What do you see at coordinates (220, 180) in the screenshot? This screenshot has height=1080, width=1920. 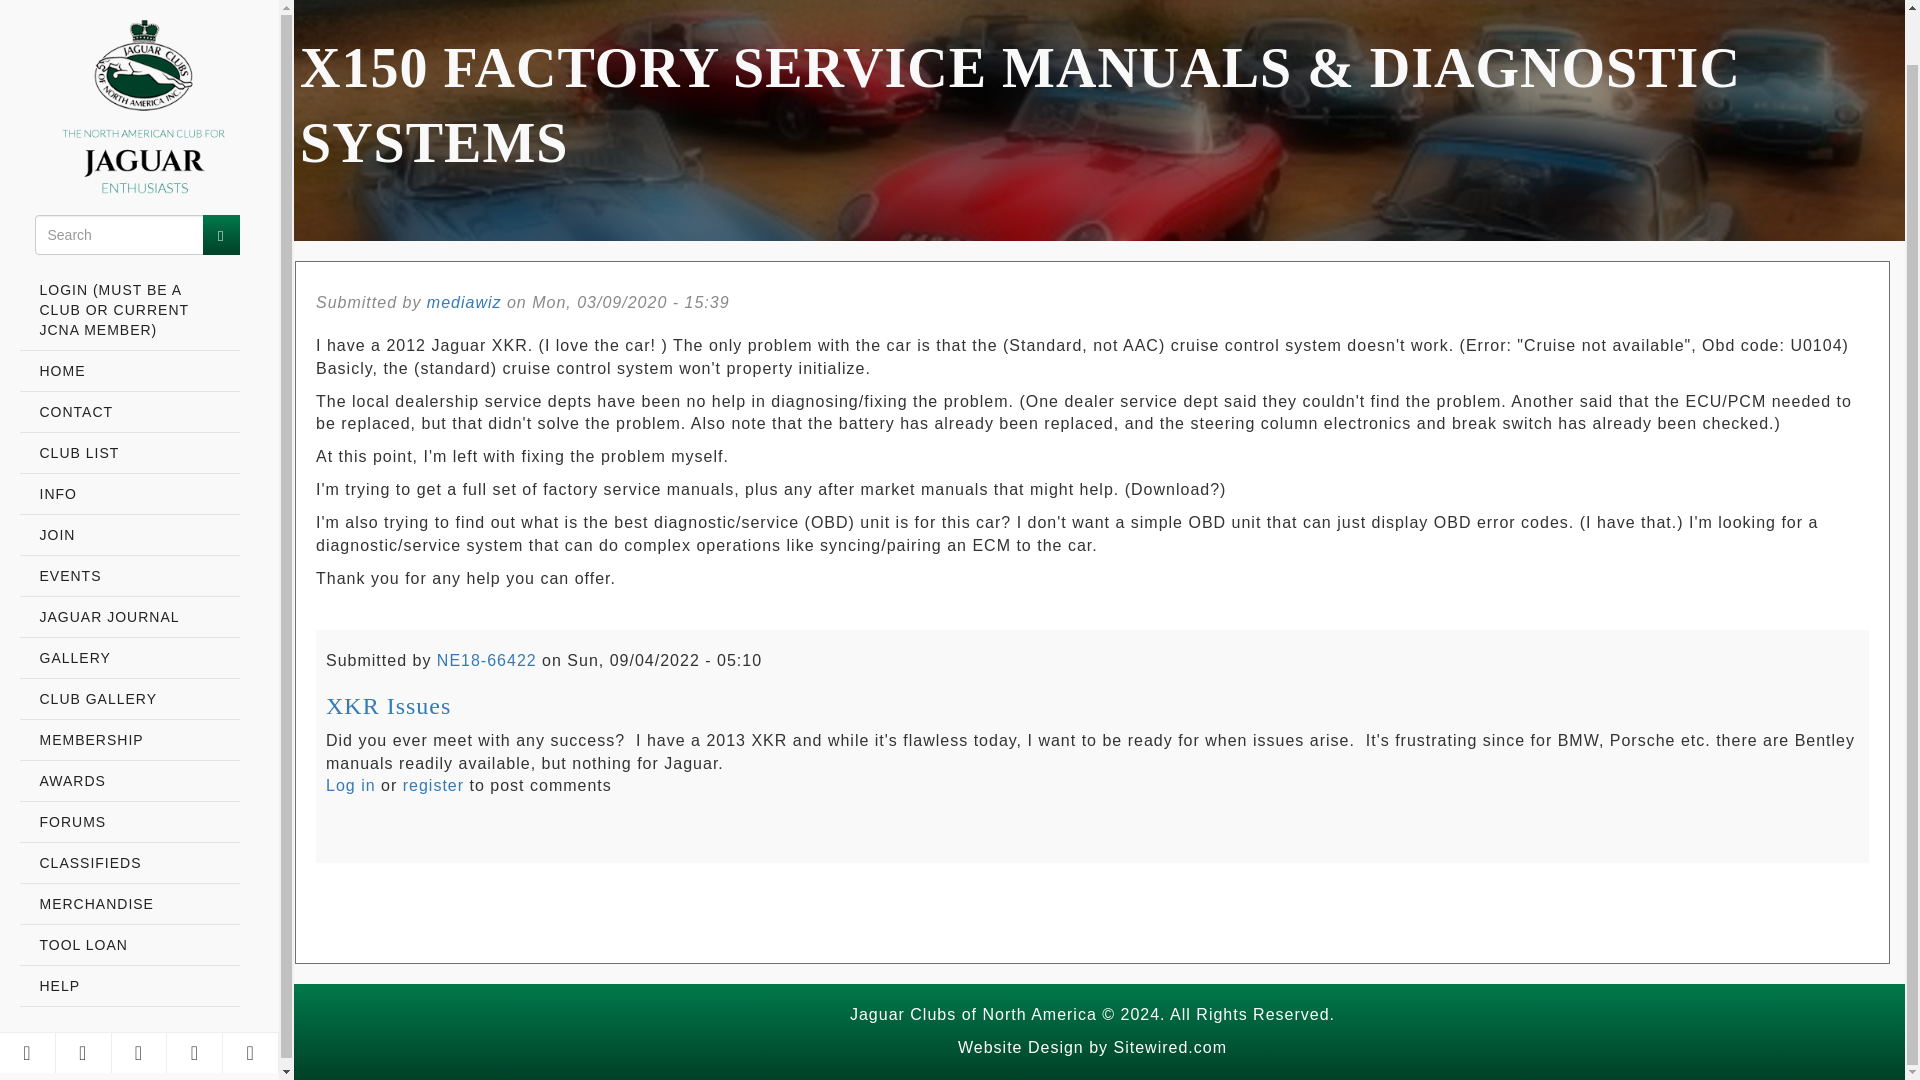 I see `Search` at bounding box center [220, 180].